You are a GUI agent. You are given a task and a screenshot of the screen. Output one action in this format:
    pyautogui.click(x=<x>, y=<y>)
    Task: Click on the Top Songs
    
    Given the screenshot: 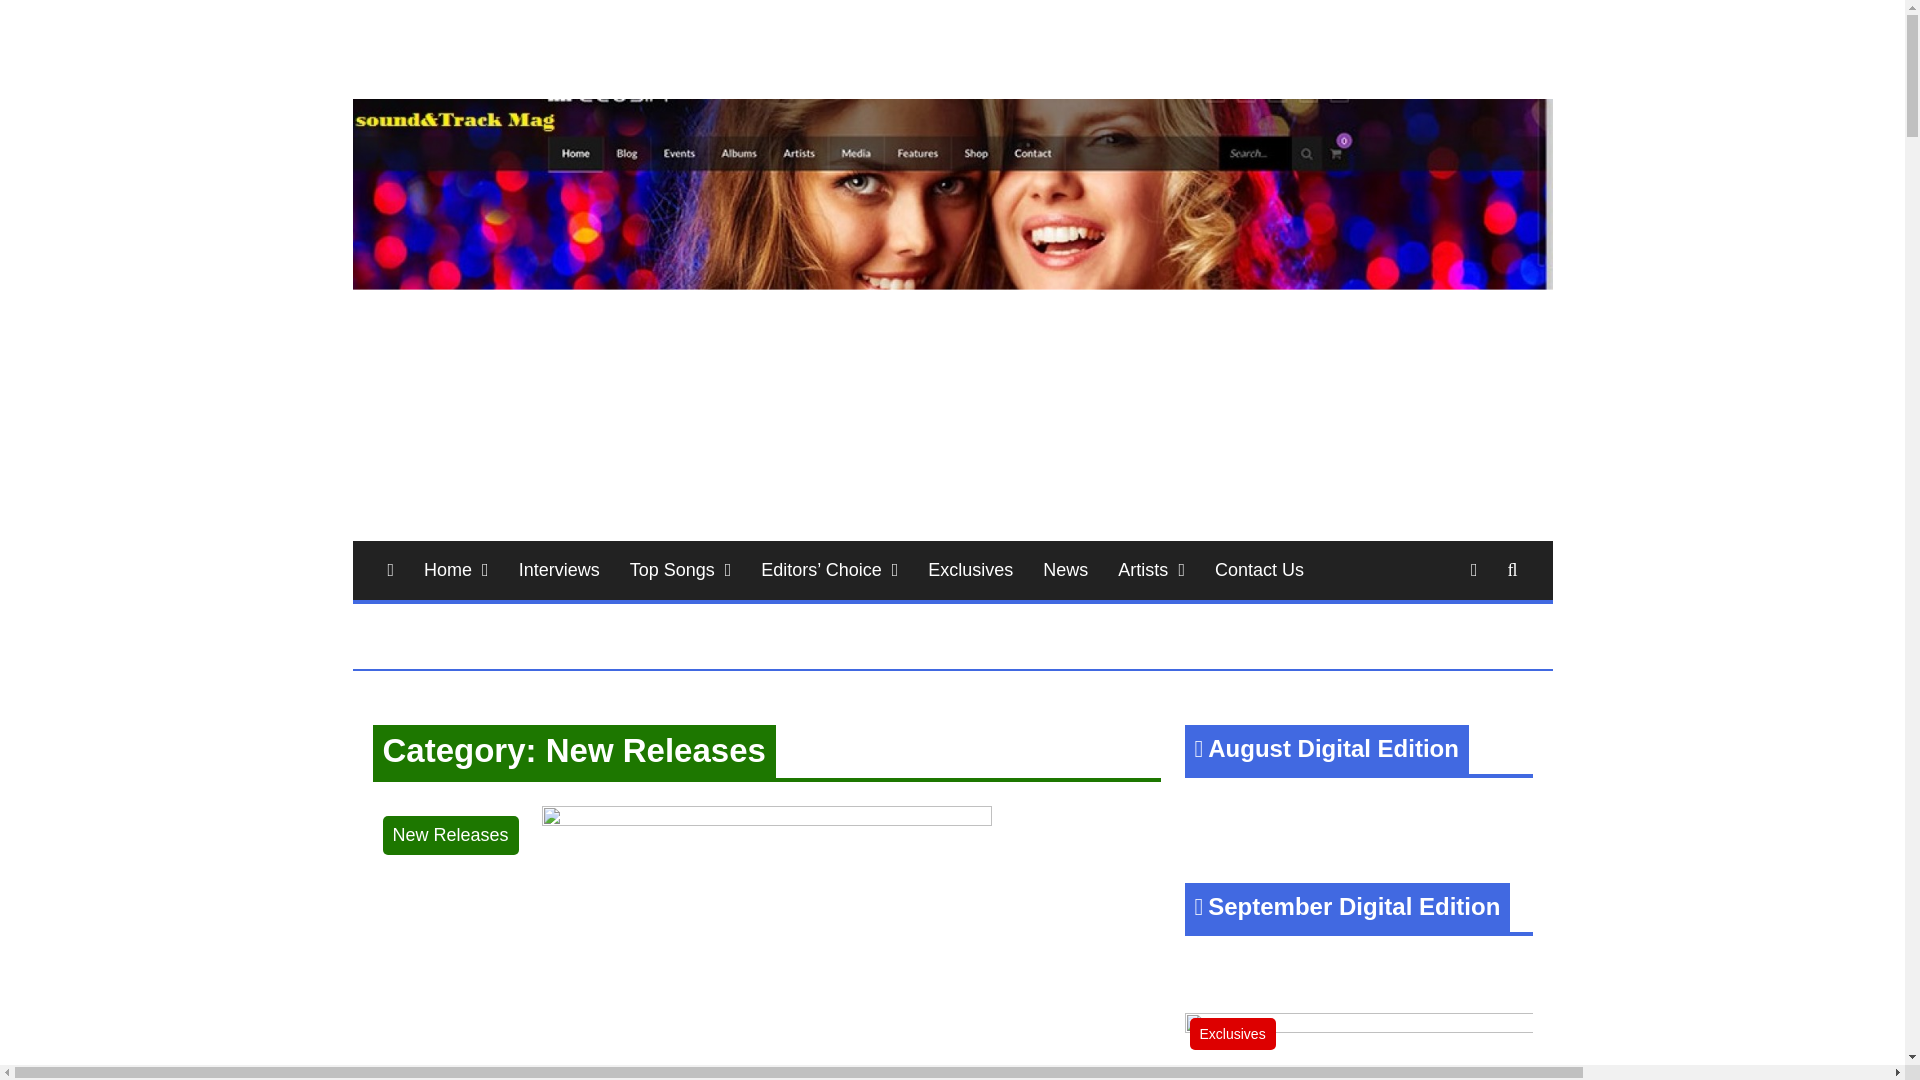 What is the action you would take?
    pyautogui.click(x=680, y=570)
    